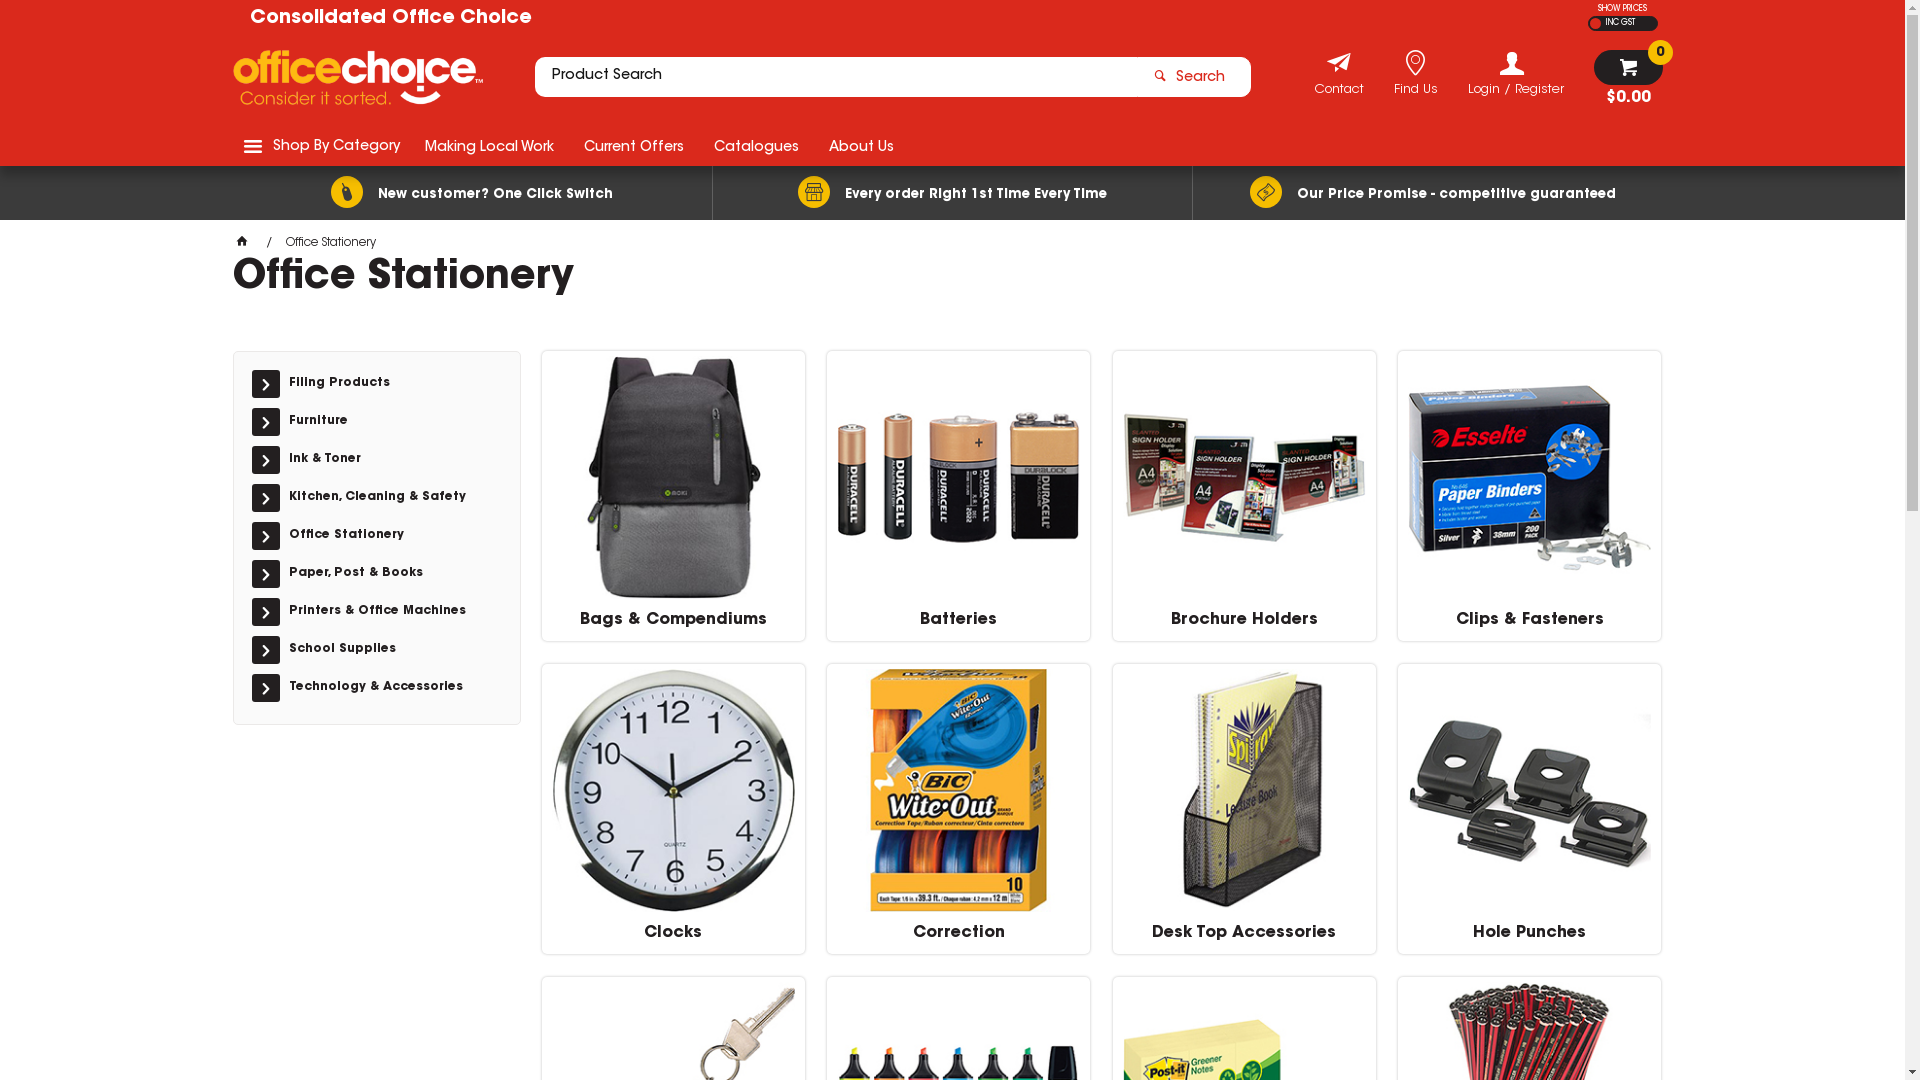  What do you see at coordinates (386, 498) in the screenshot?
I see `Kitchen, Cleaning & Safety` at bounding box center [386, 498].